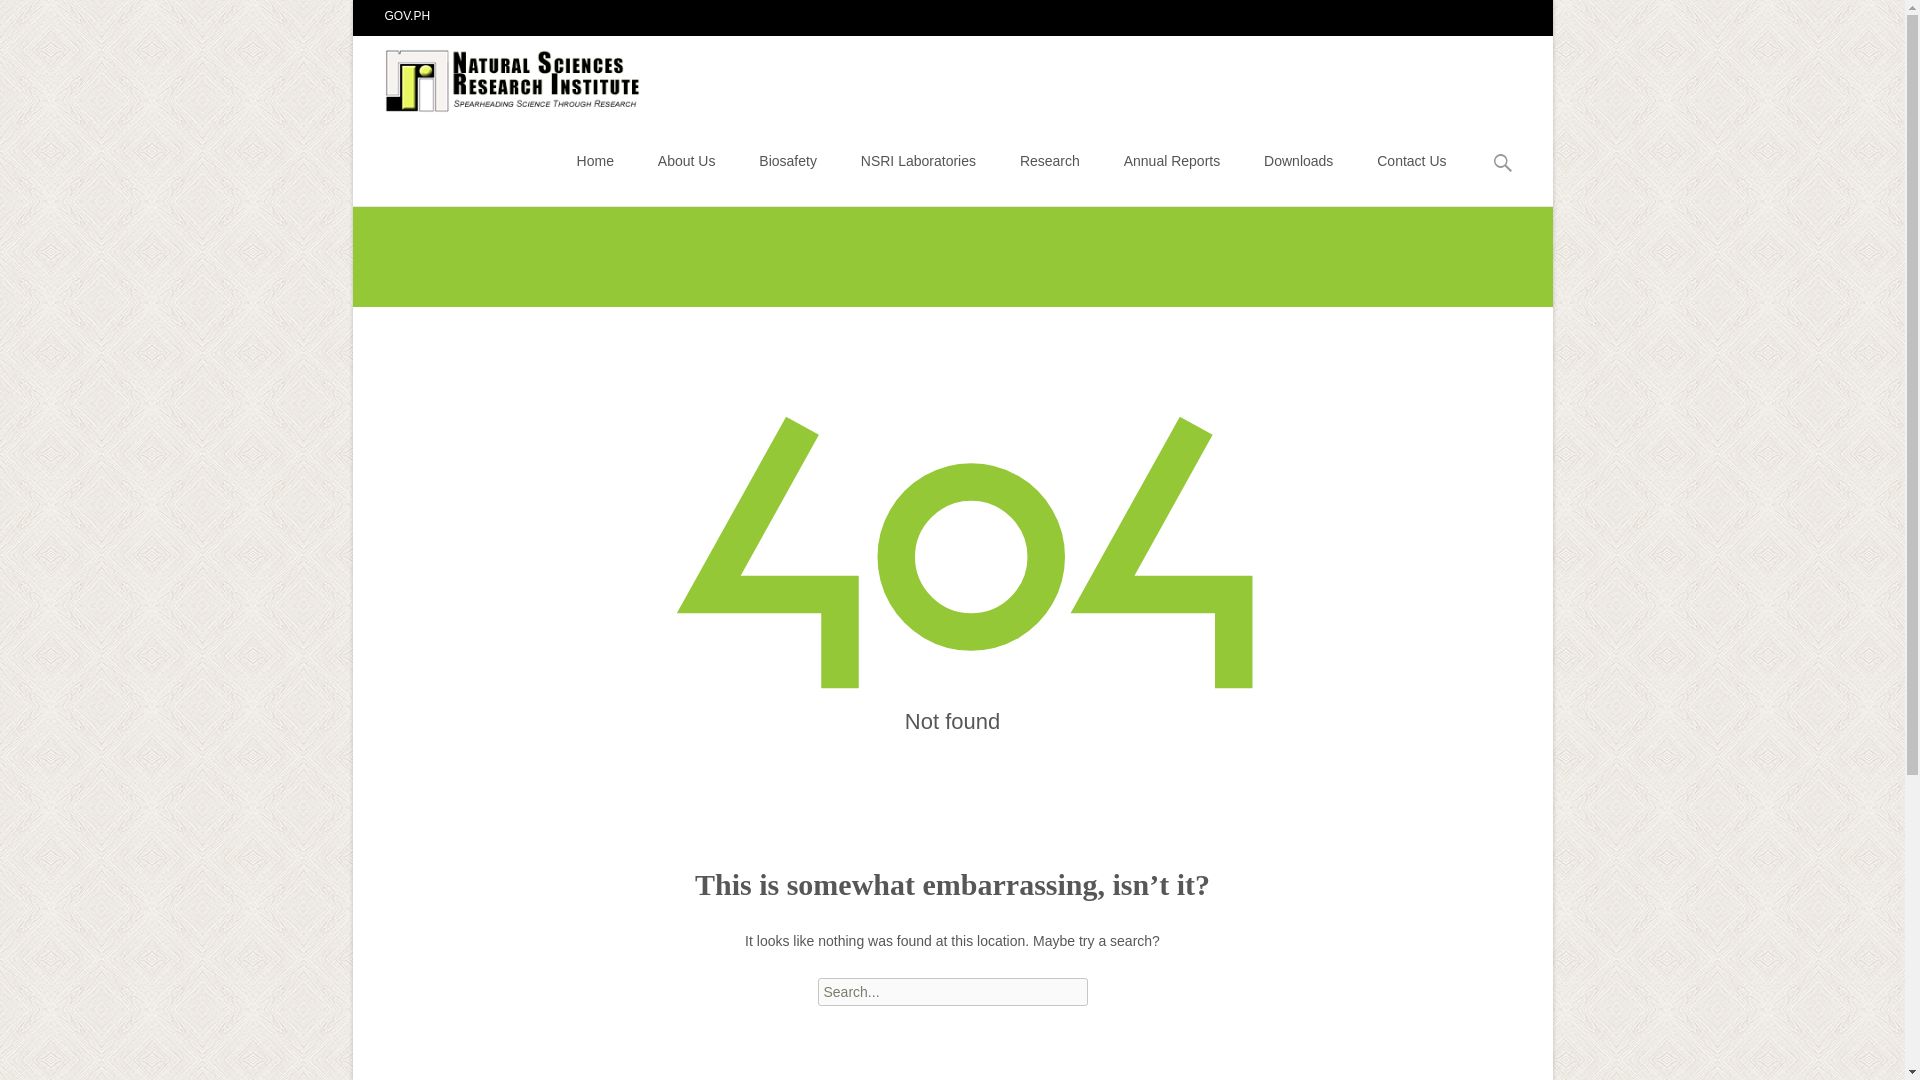 This screenshot has width=1920, height=1080. Describe the element at coordinates (918, 160) in the screenshot. I see `NSRI Laboratories` at that location.